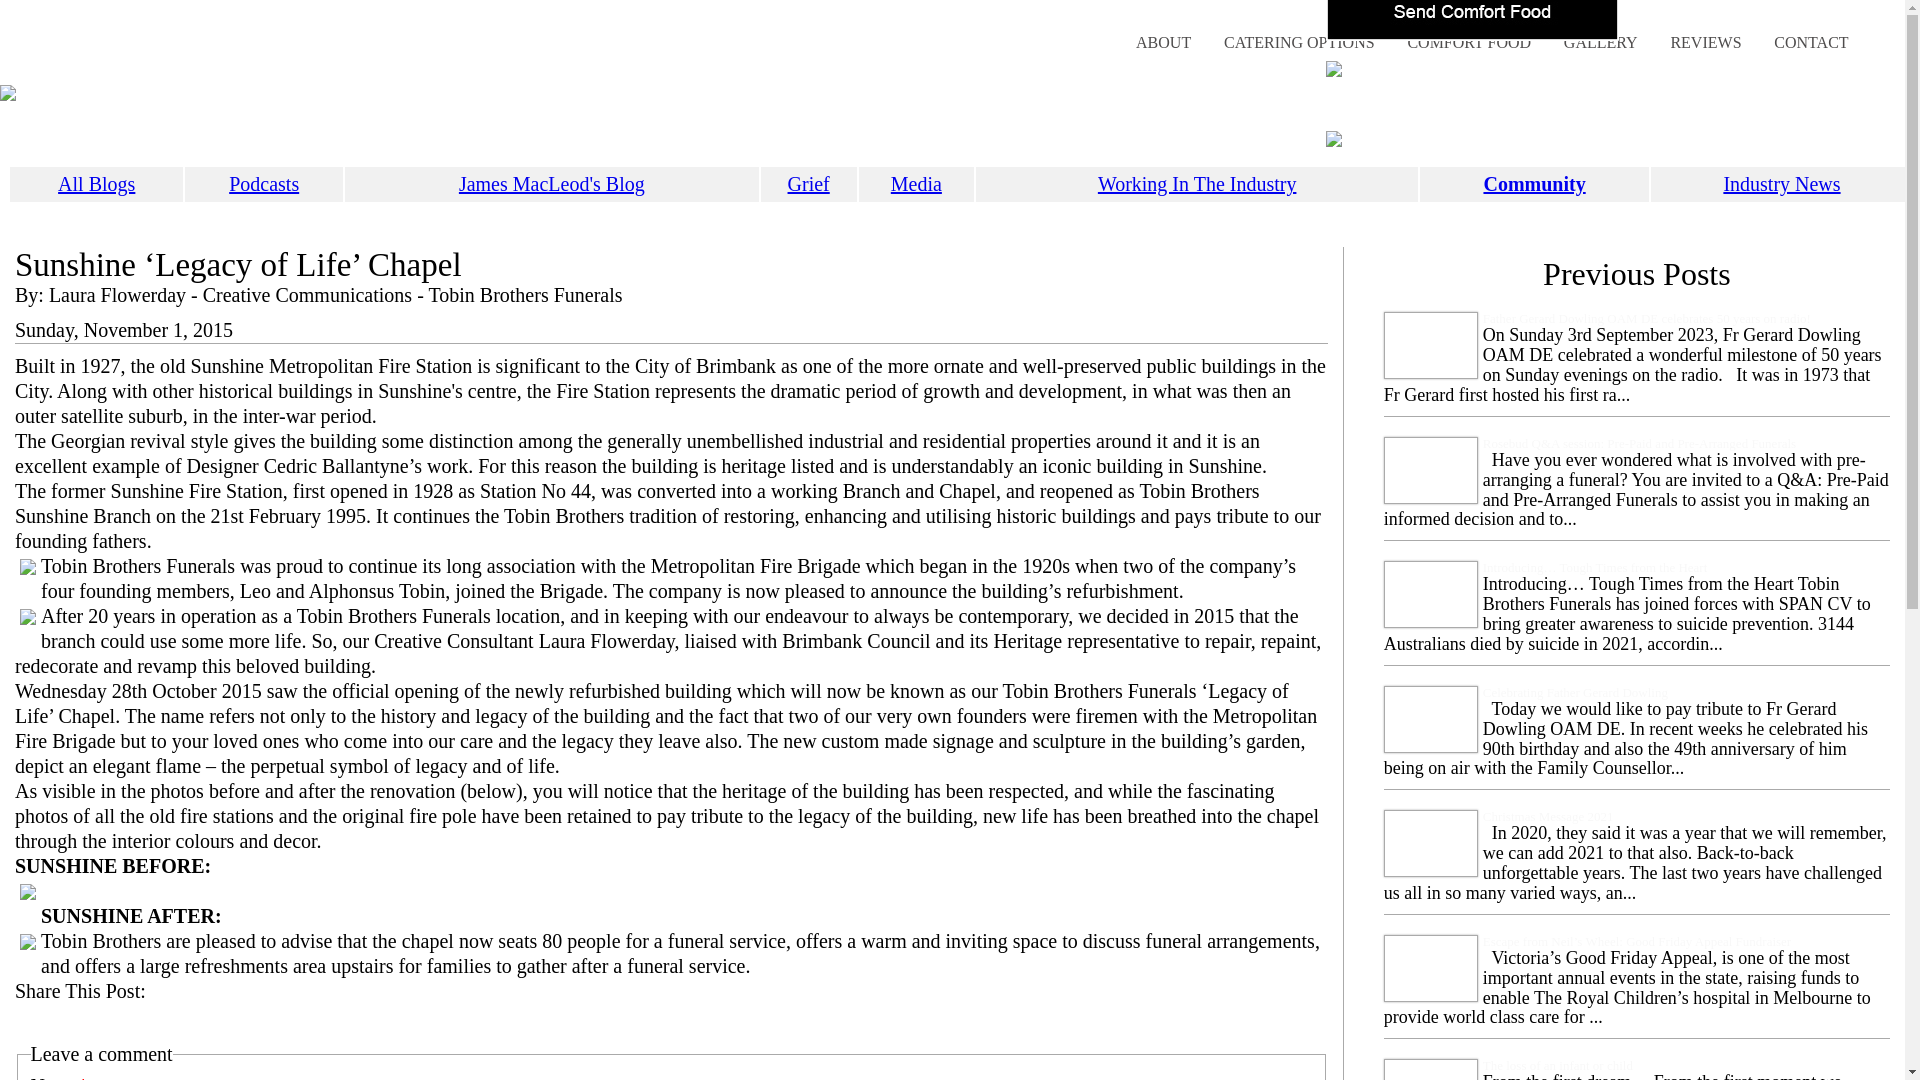 The height and width of the screenshot is (1080, 1920). I want to click on Community, so click(1534, 184).